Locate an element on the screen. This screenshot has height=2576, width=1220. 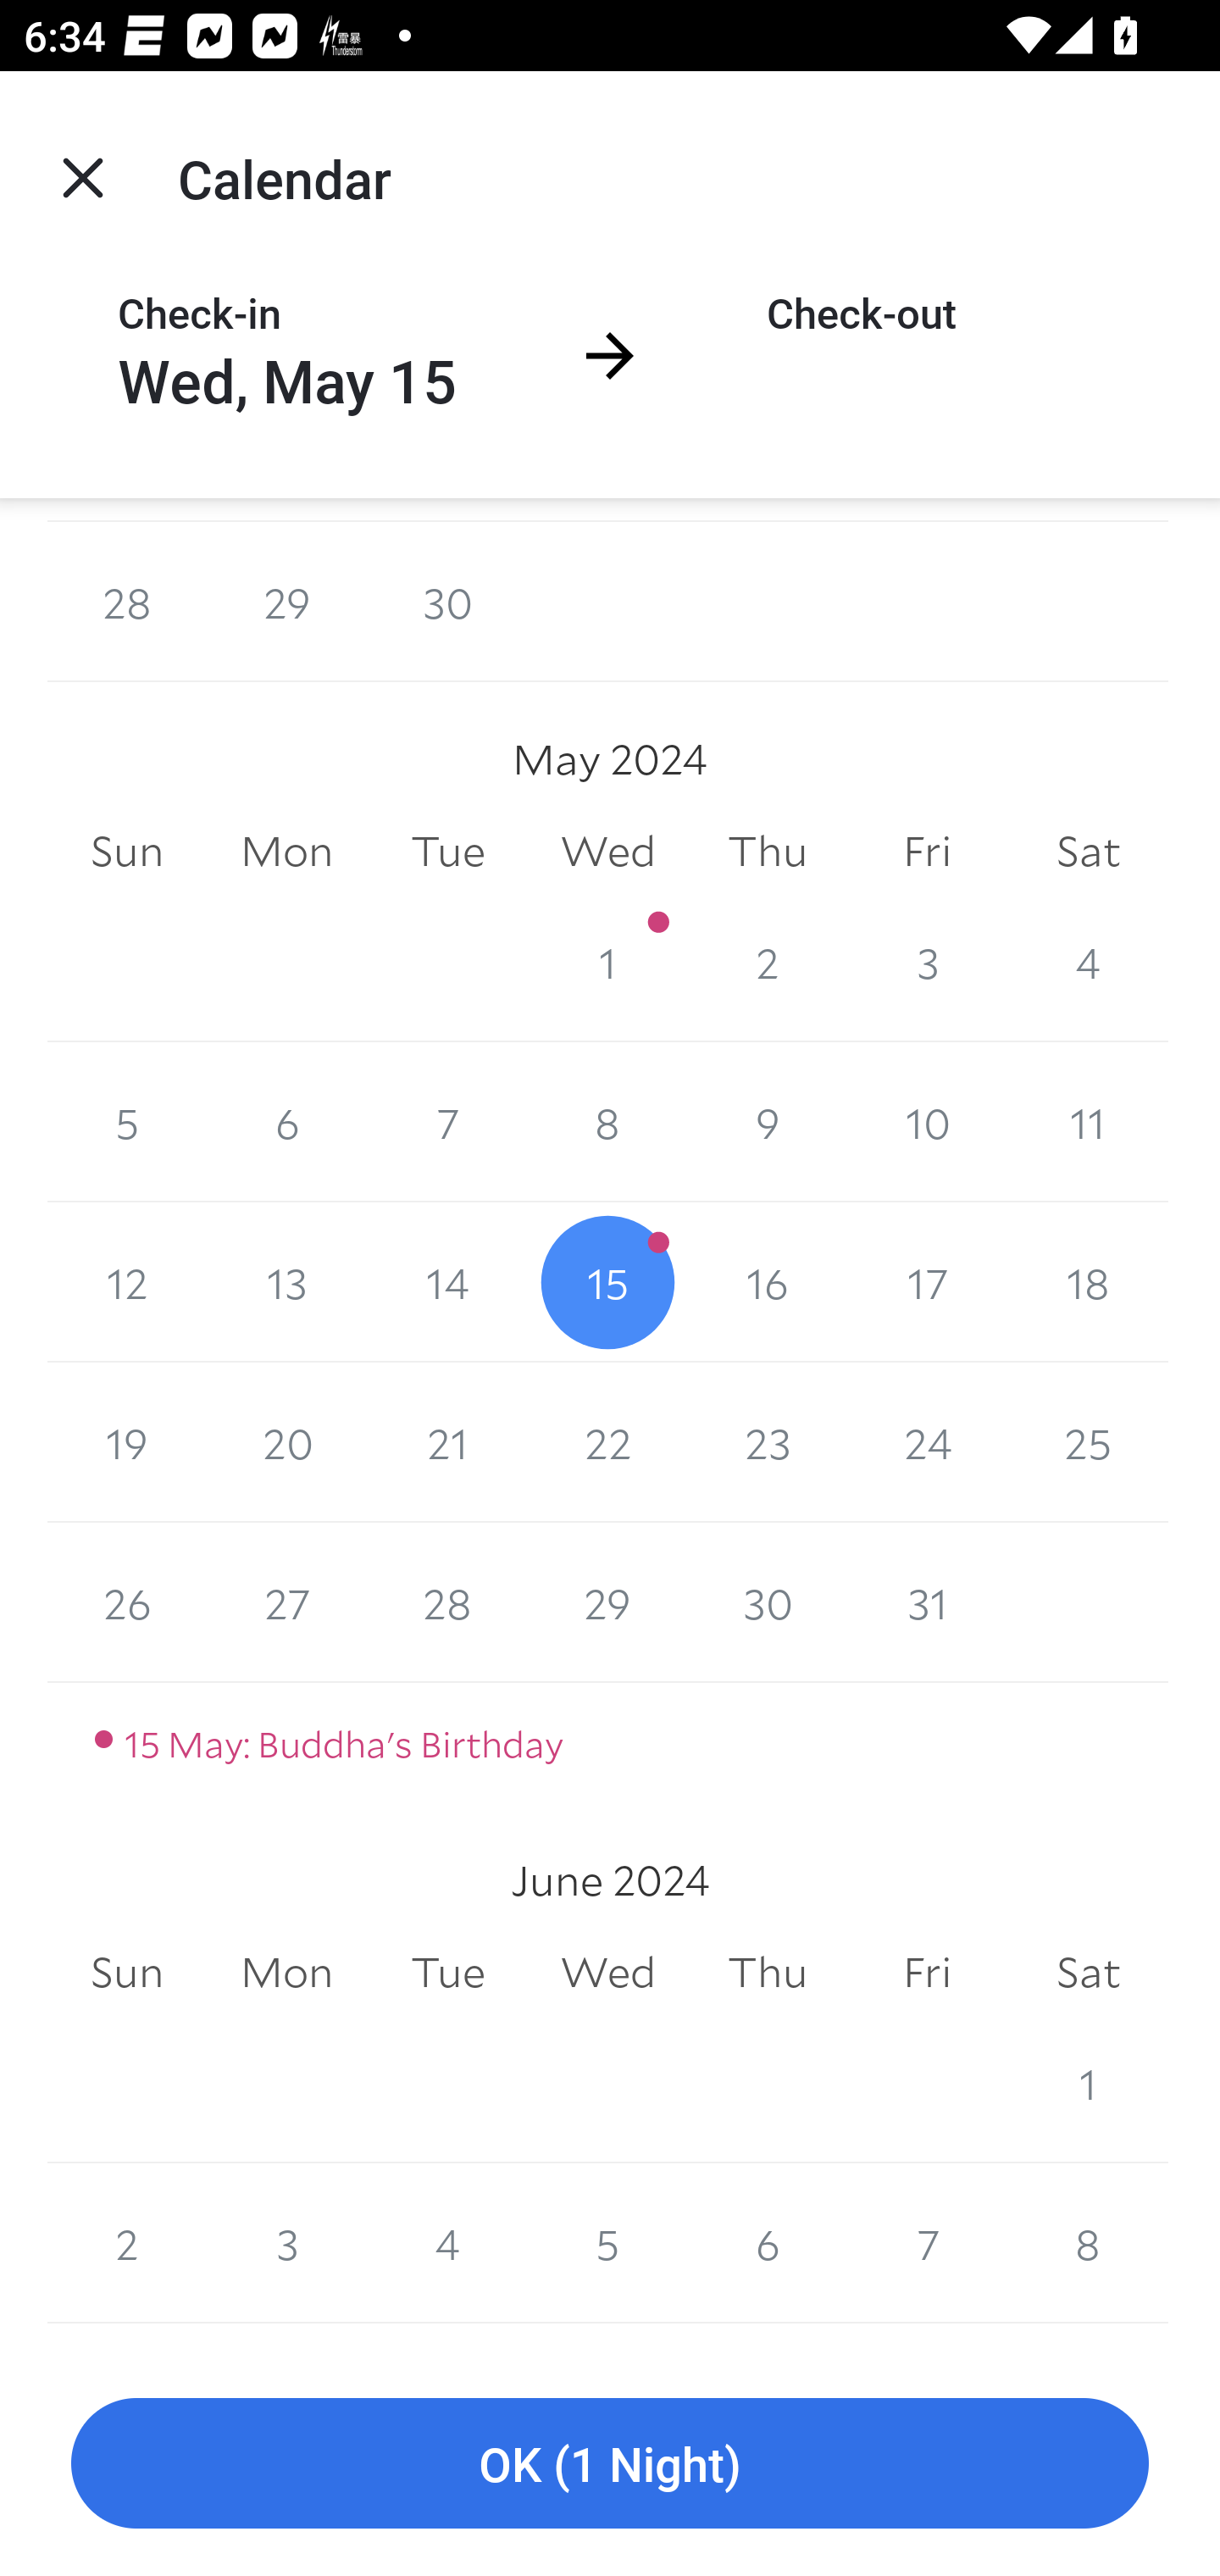
20 20 May 2024 is located at coordinates (286, 1442).